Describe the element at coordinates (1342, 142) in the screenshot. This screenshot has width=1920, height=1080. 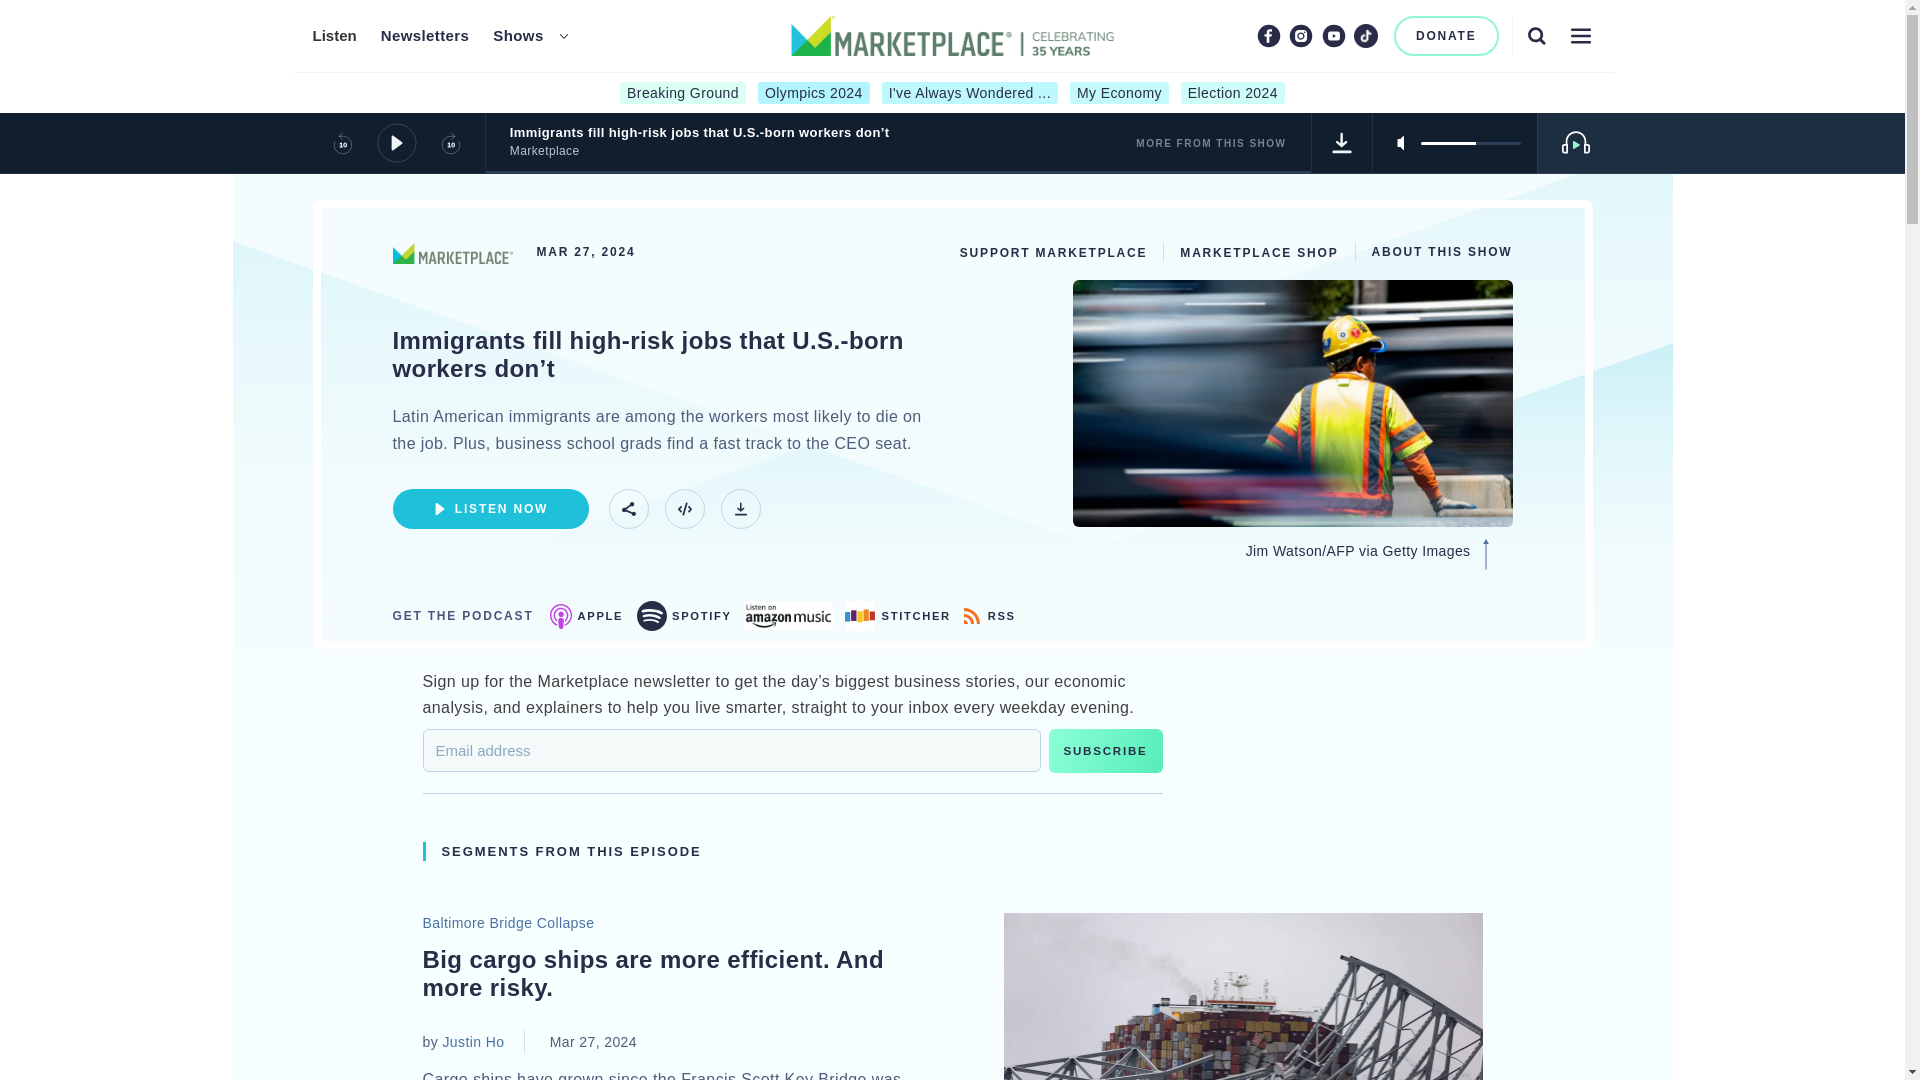
I see `Download Track` at that location.